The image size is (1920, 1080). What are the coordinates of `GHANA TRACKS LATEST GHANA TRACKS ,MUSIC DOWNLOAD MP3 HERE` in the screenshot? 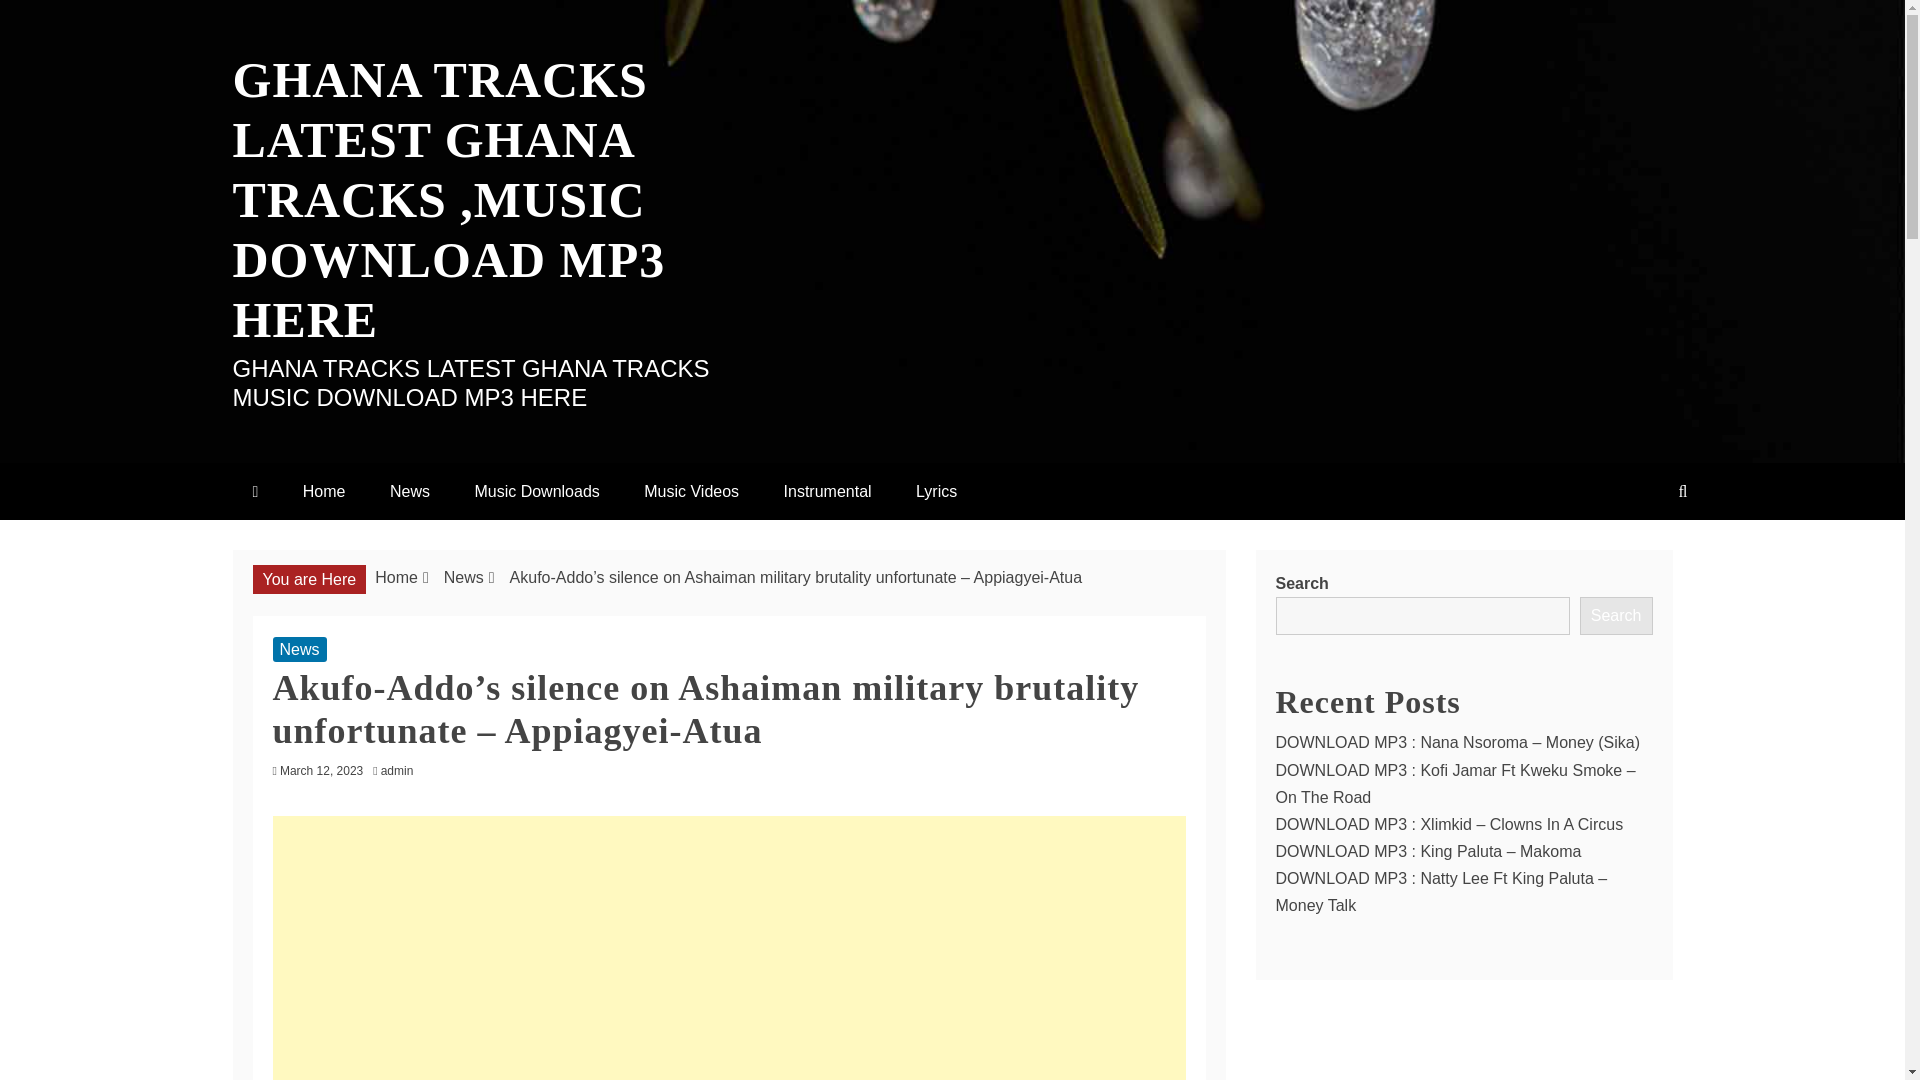 It's located at (448, 199).